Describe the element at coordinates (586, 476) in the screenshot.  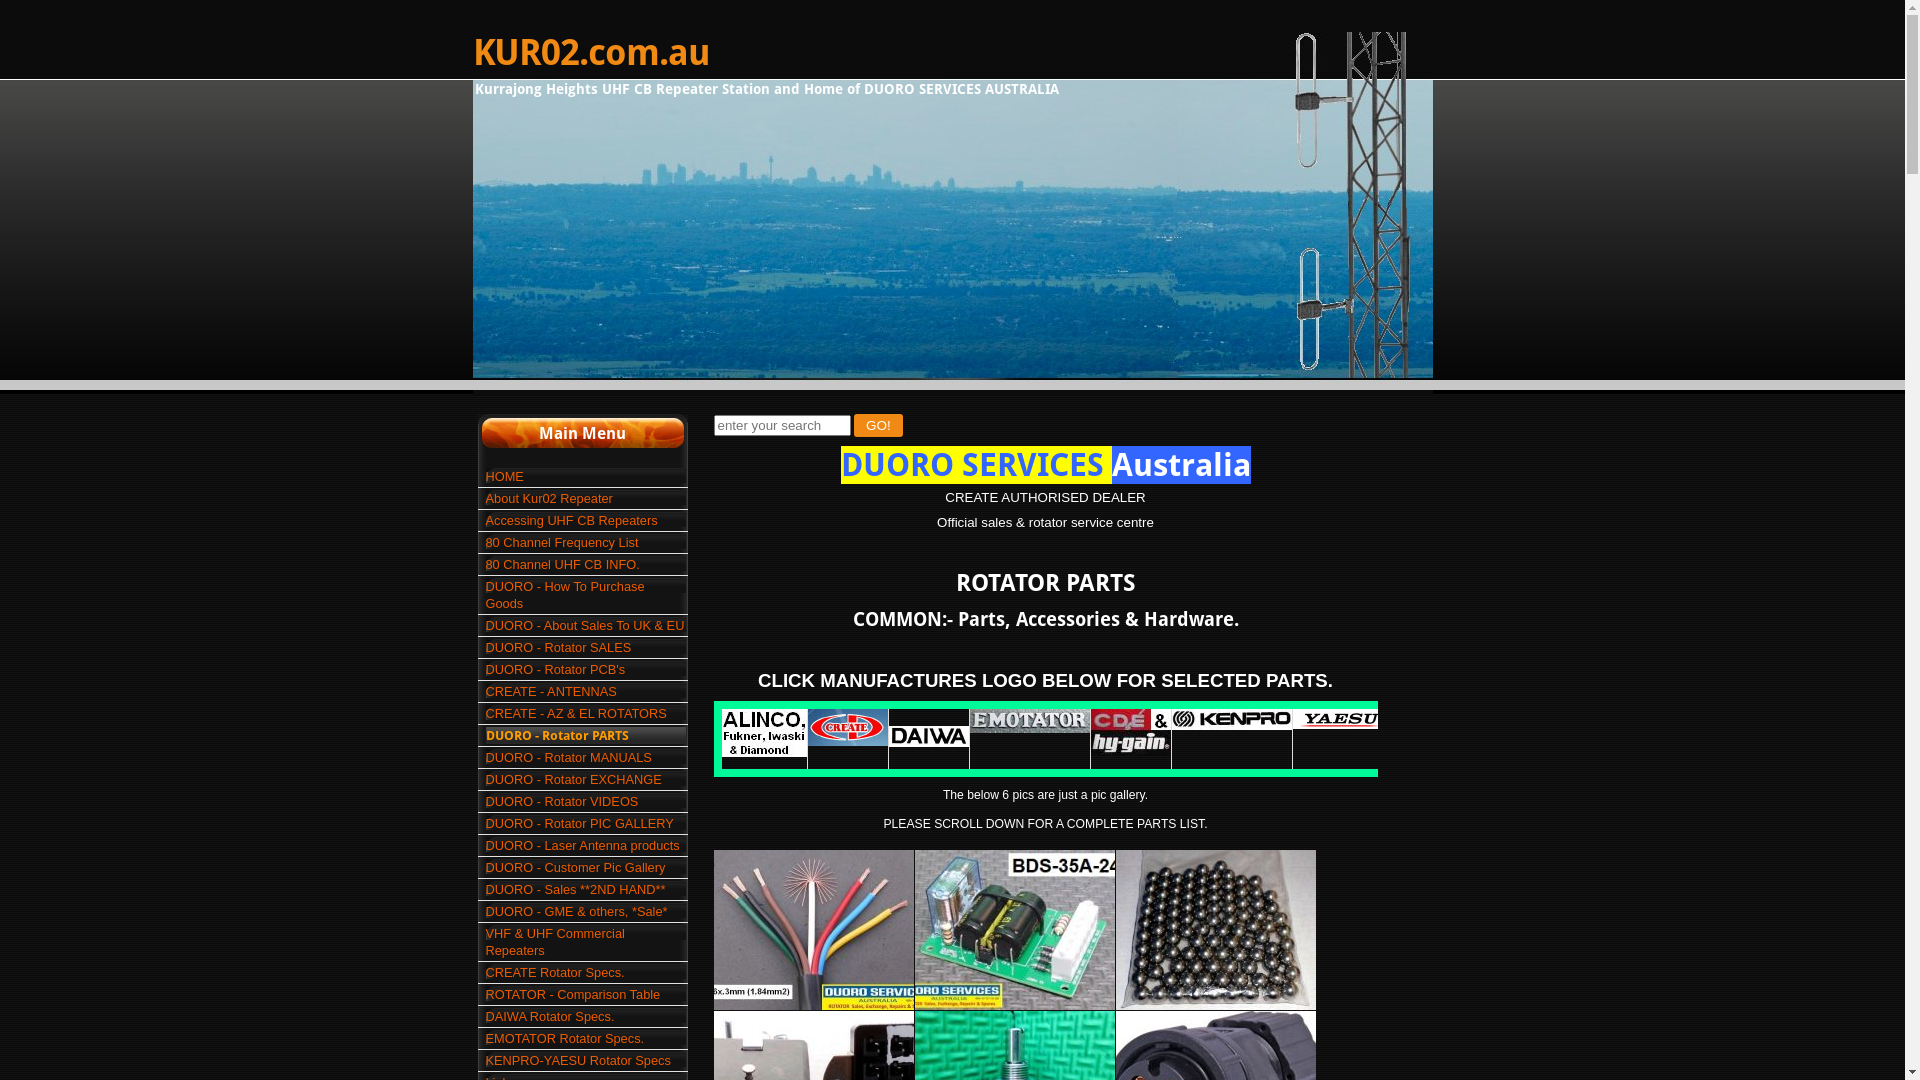
I see `HOME` at that location.